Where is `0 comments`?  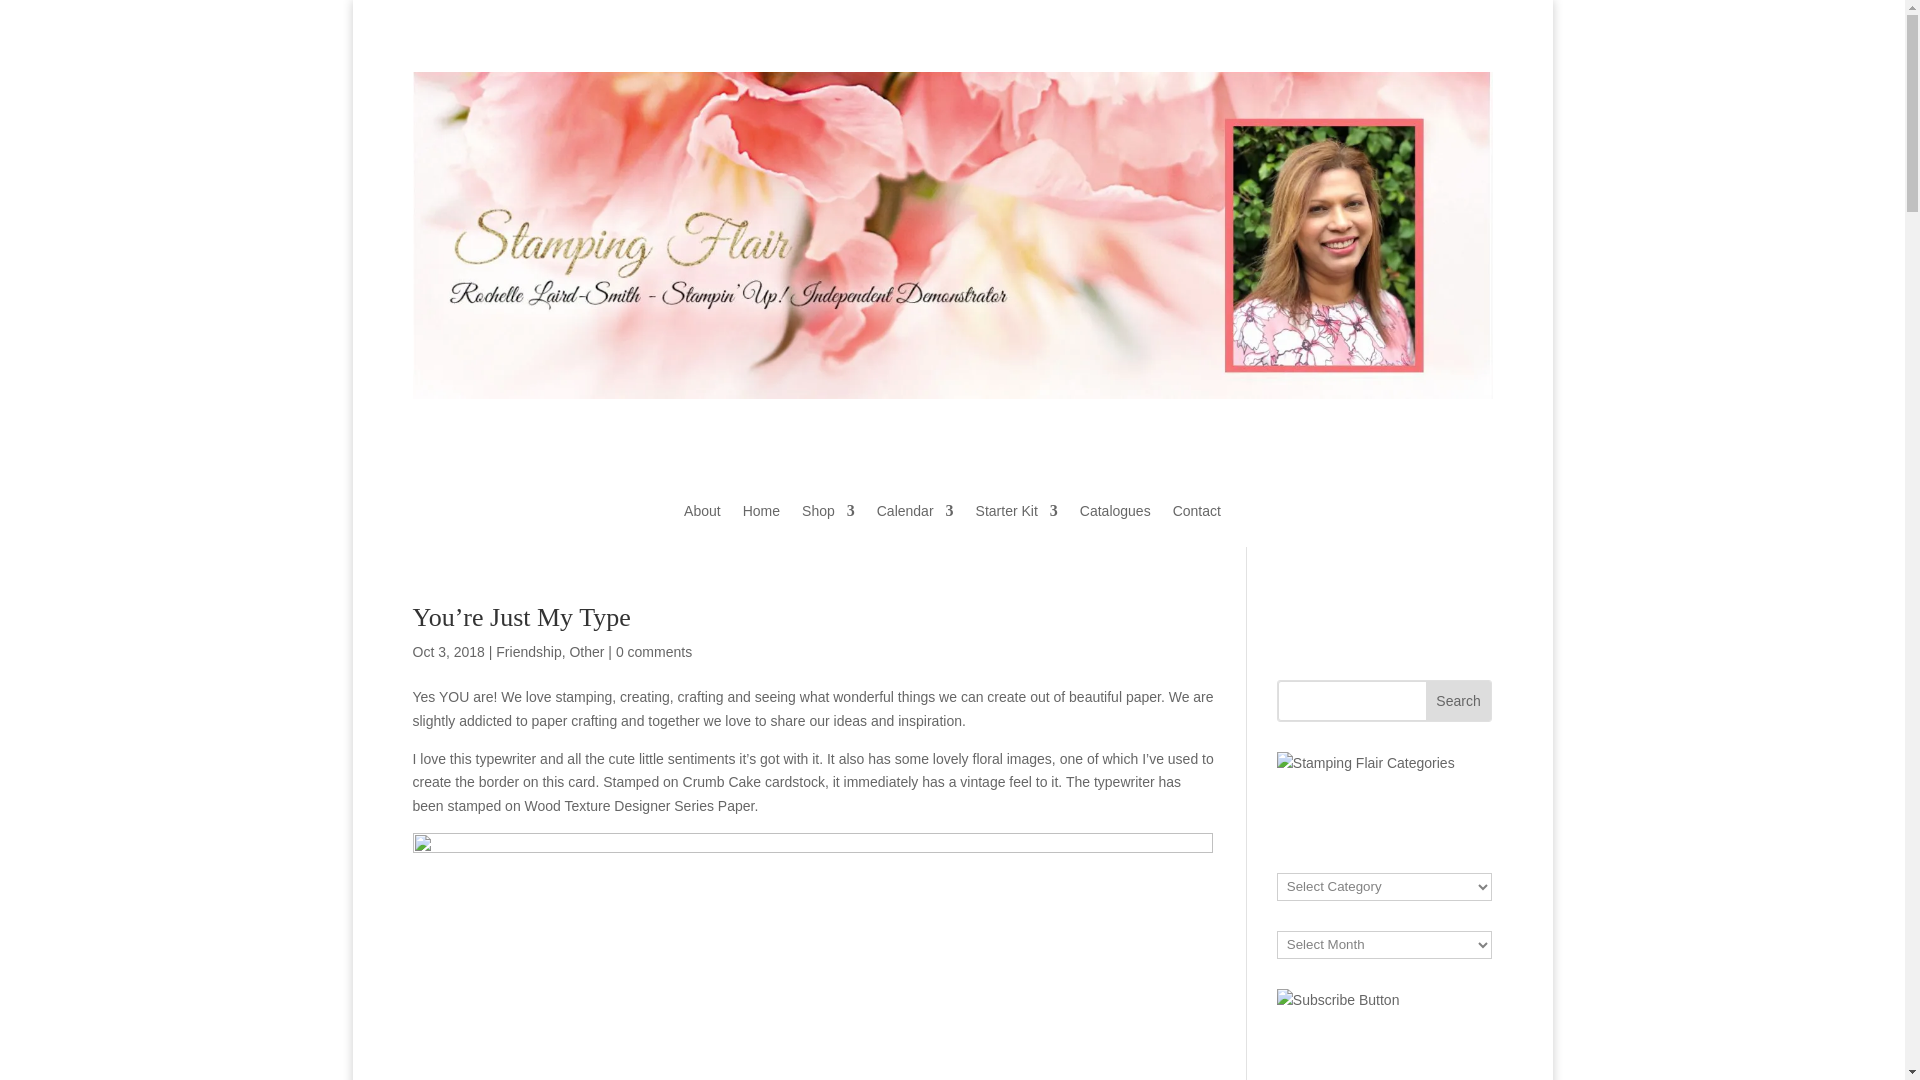
0 comments is located at coordinates (654, 651).